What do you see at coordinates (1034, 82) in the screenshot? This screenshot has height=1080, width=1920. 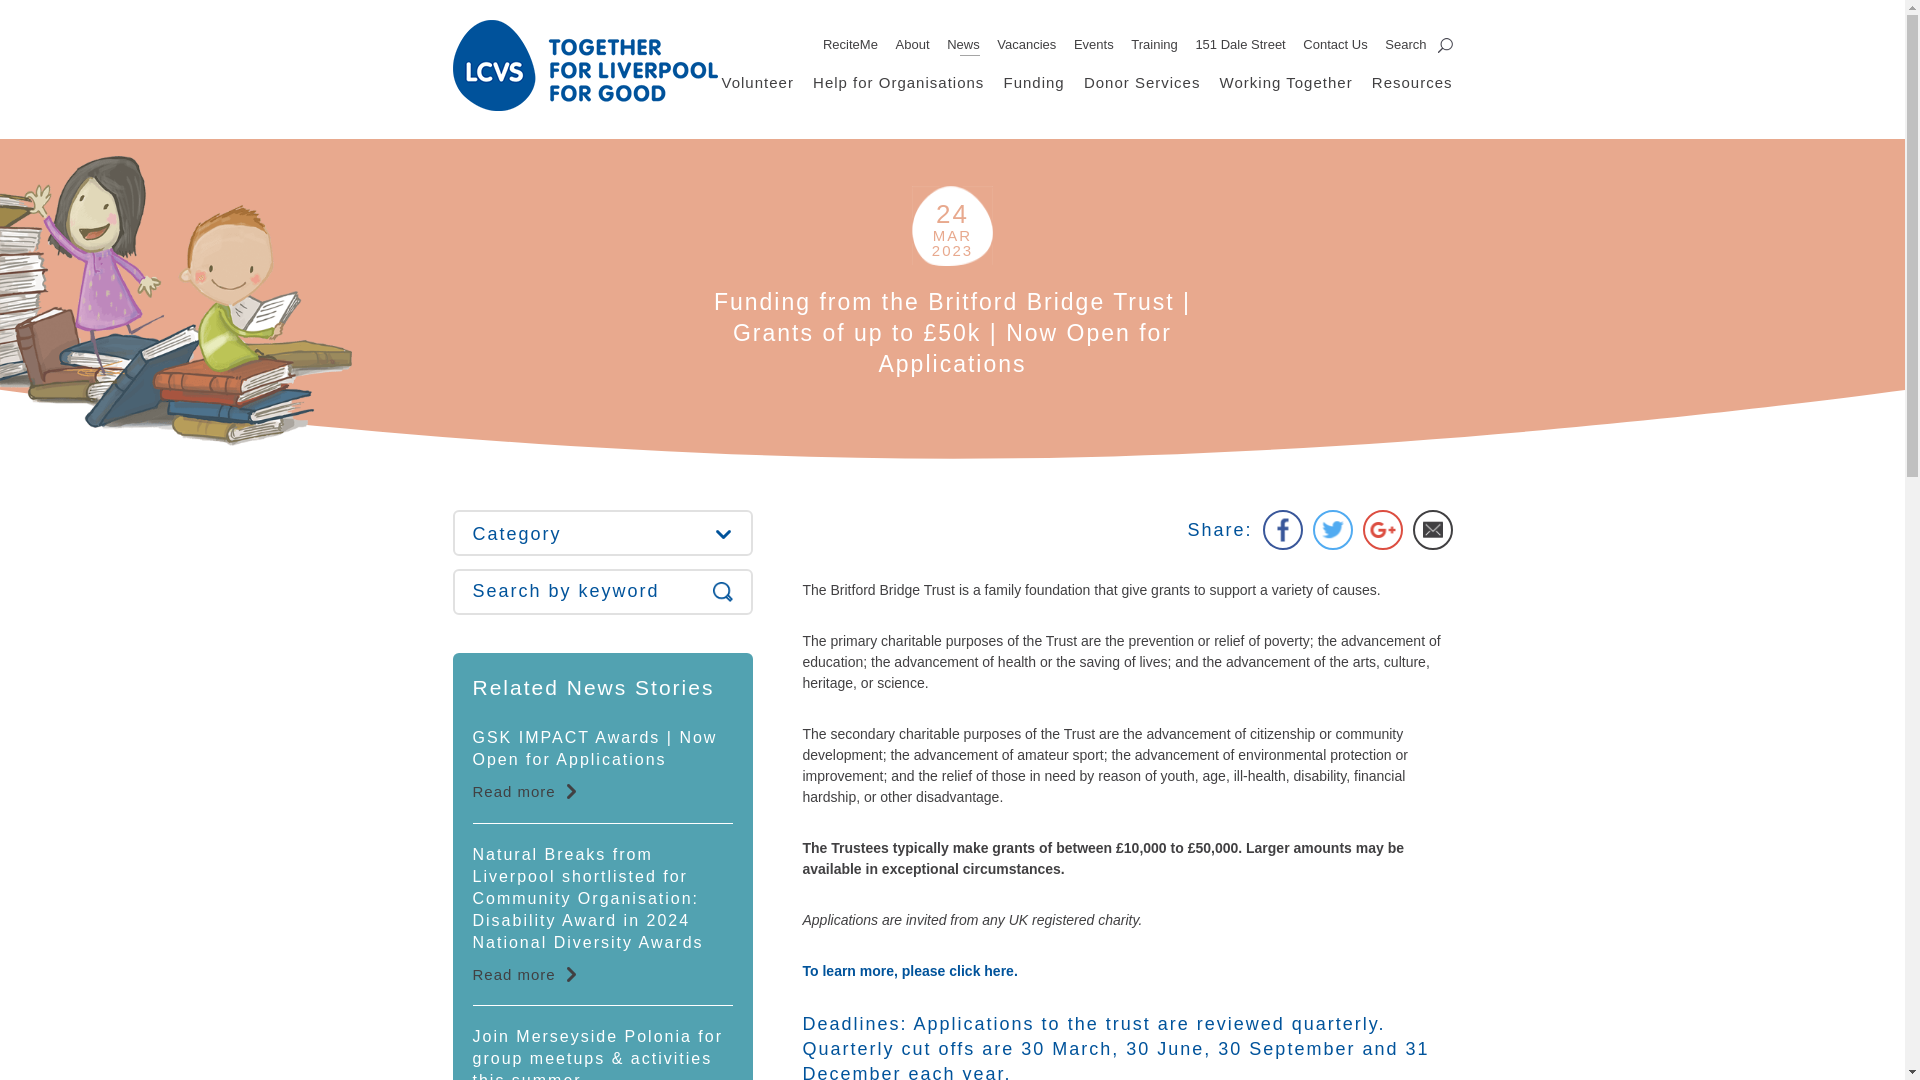 I see `Funding` at bounding box center [1034, 82].